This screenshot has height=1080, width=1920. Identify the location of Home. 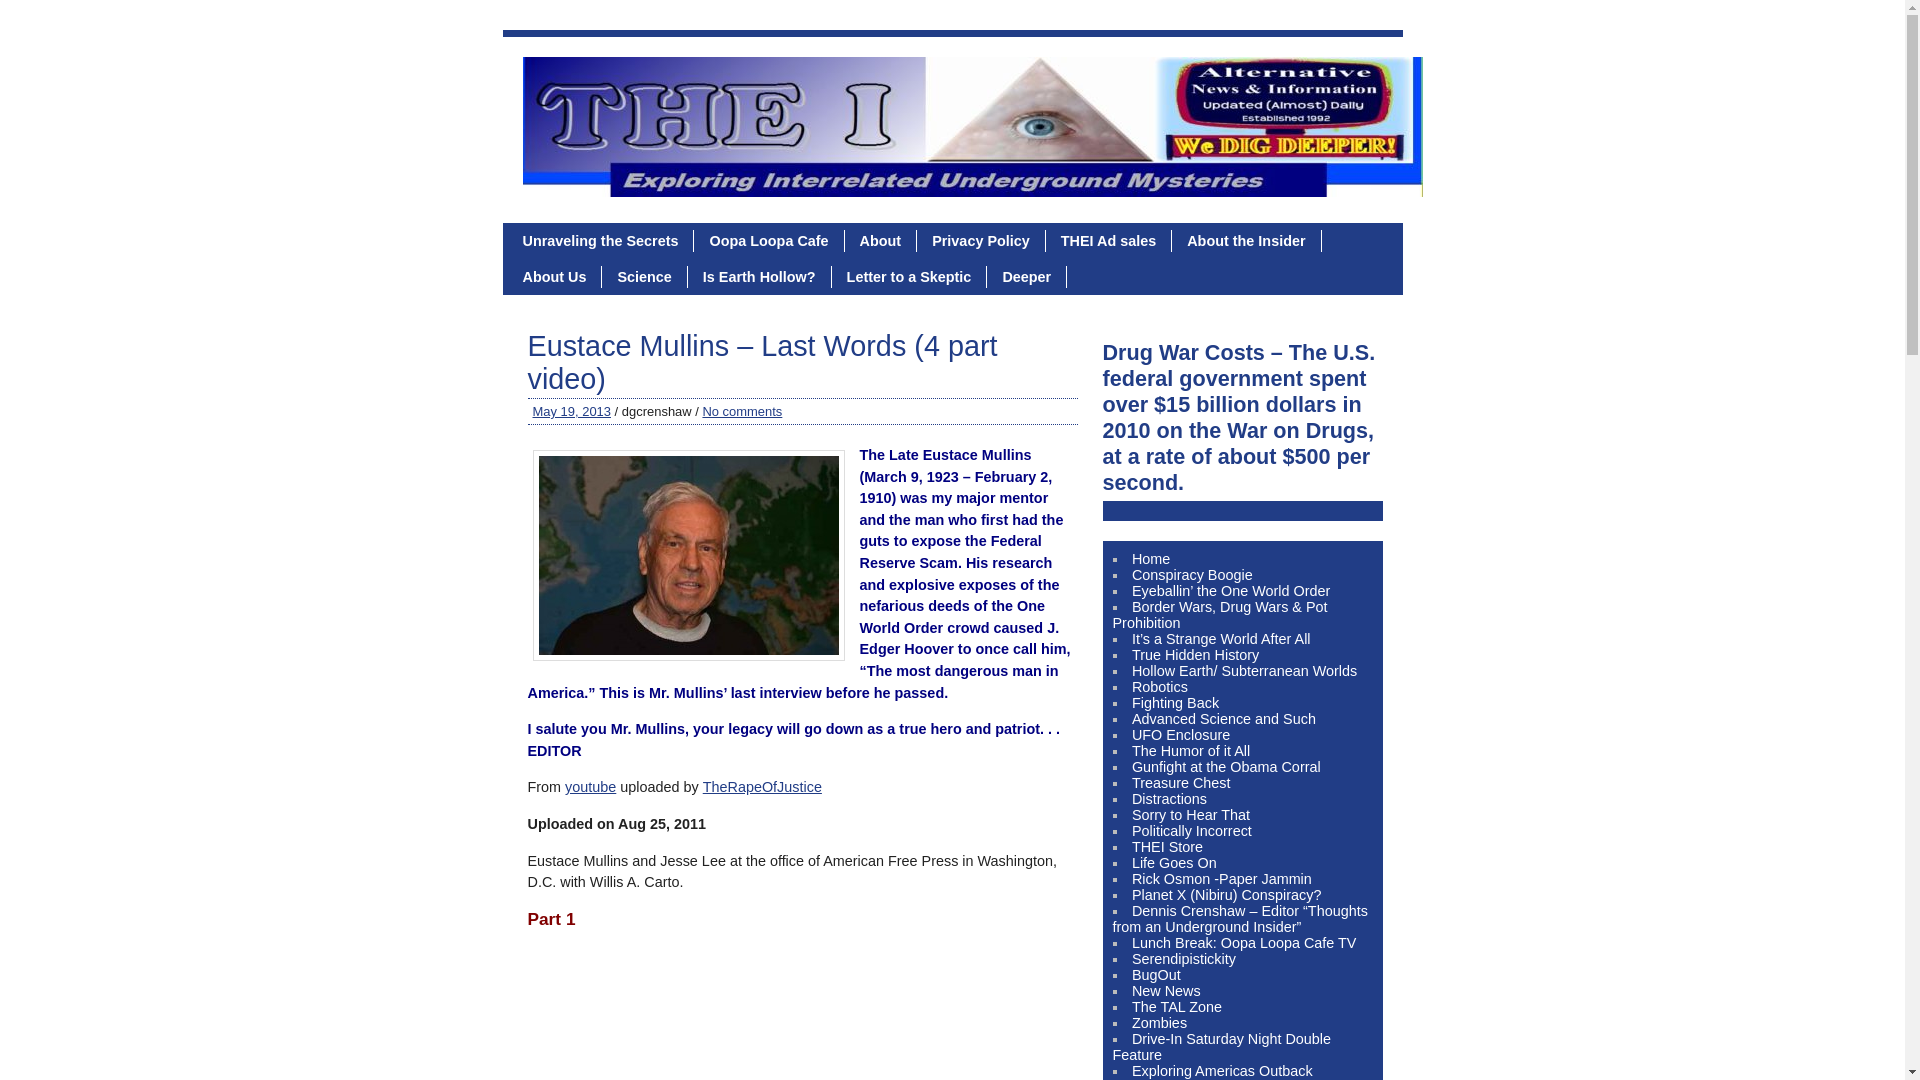
(1150, 558).